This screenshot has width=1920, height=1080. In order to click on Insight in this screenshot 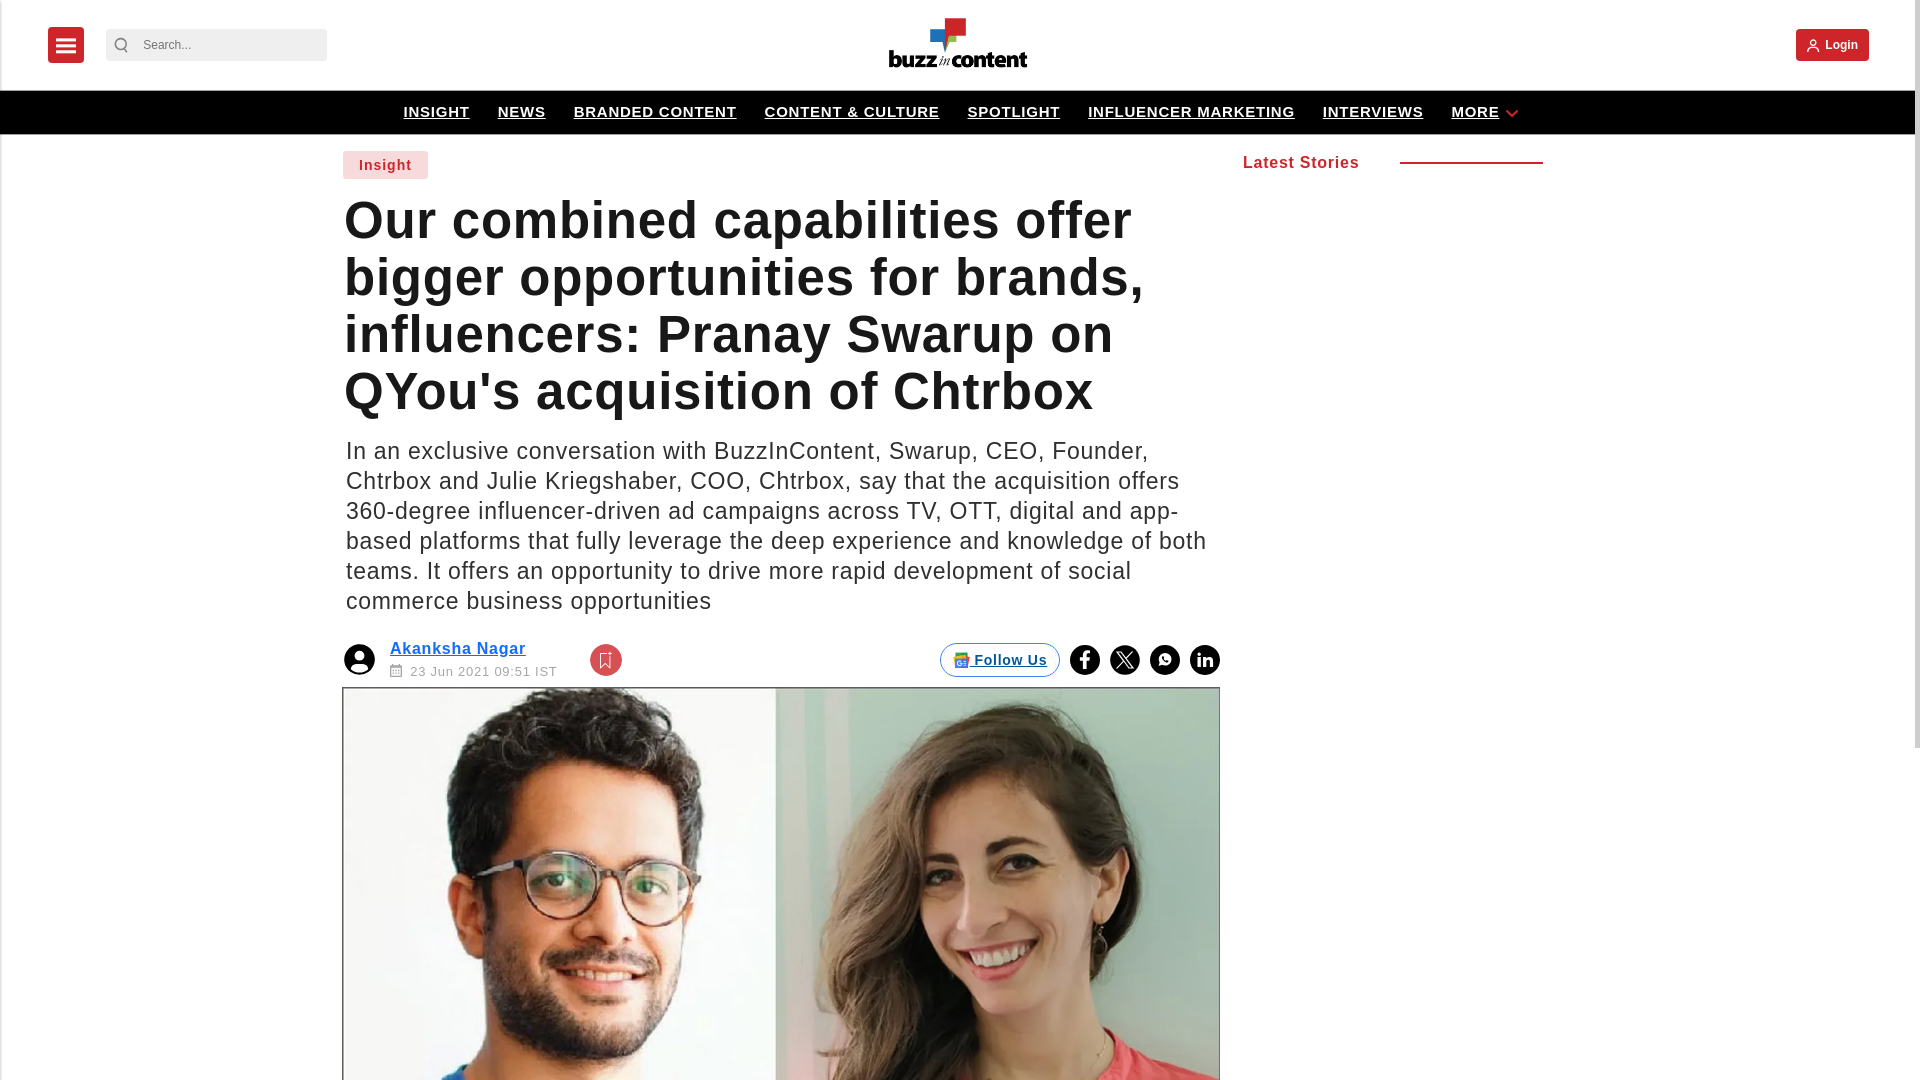, I will do `click(384, 165)`.